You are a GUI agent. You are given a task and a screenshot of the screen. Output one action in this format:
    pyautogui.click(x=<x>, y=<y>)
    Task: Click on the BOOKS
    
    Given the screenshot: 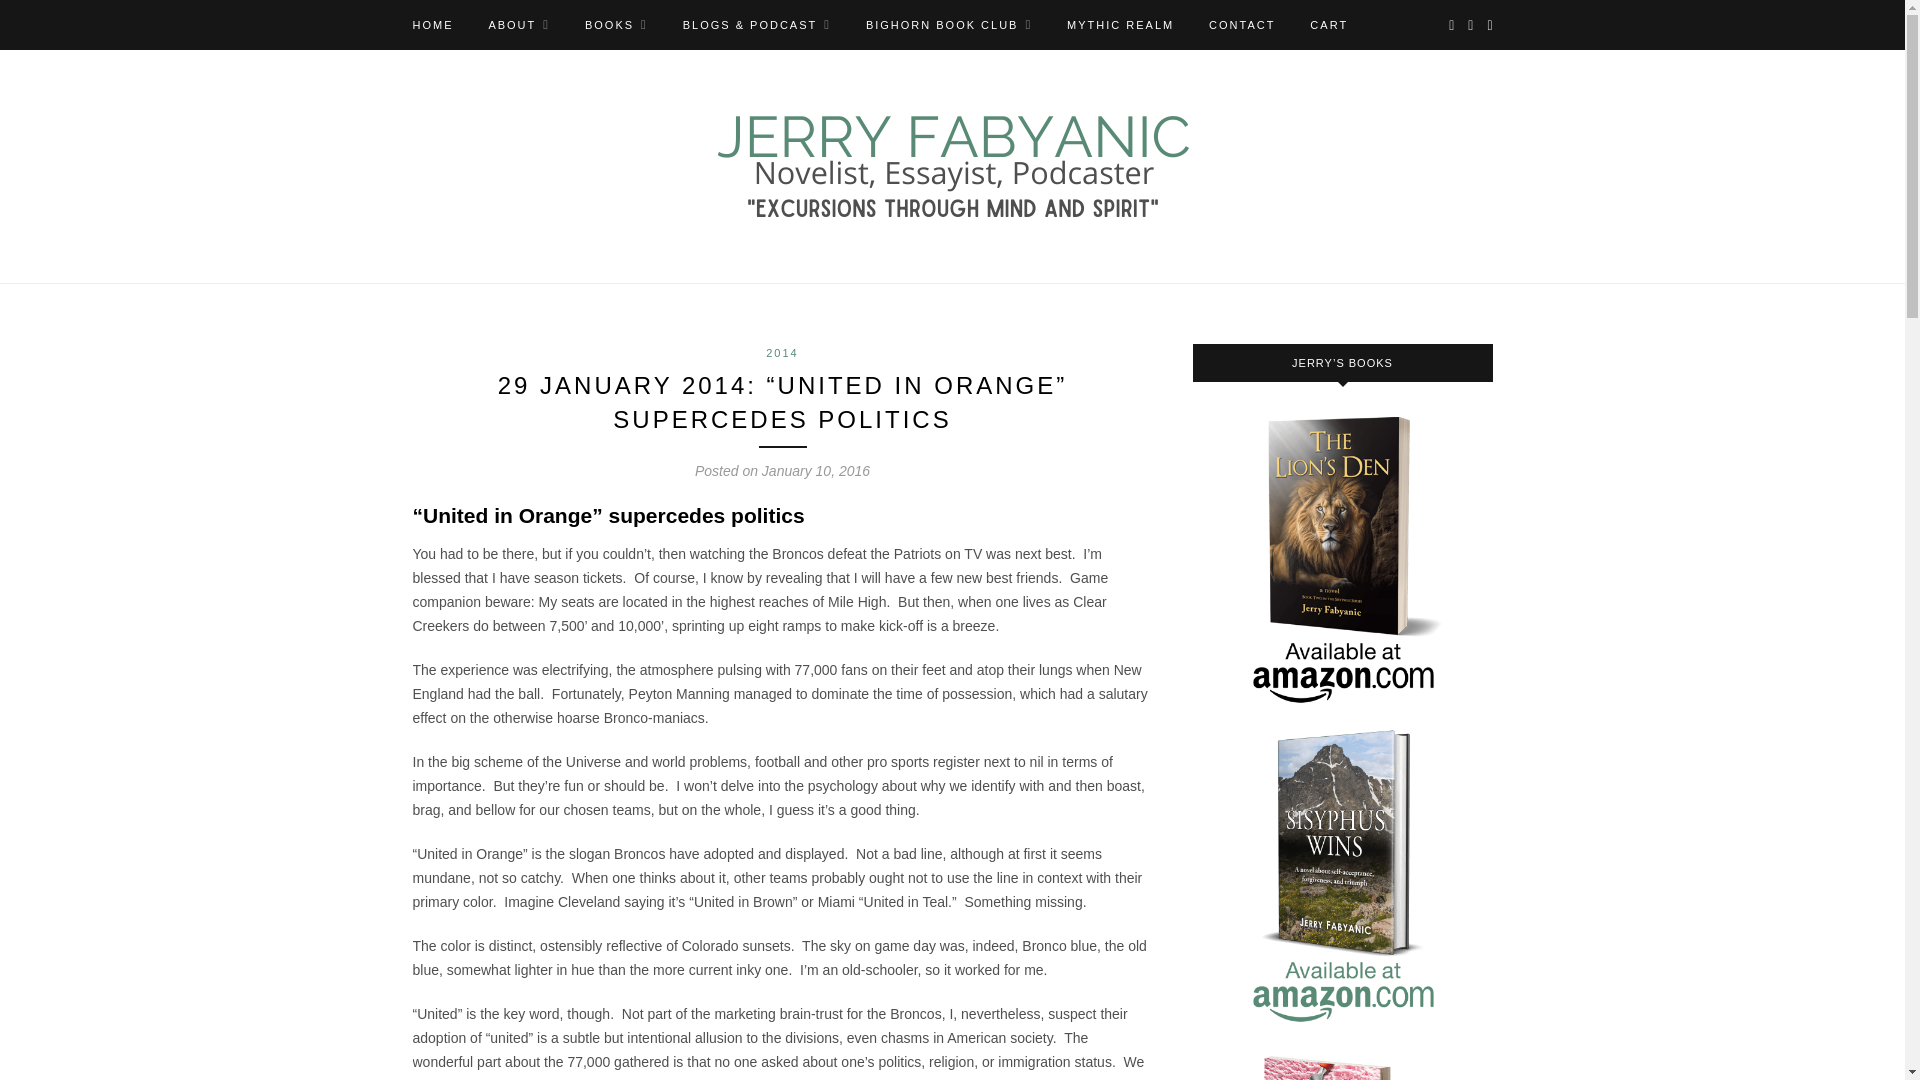 What is the action you would take?
    pyautogui.click(x=616, y=24)
    